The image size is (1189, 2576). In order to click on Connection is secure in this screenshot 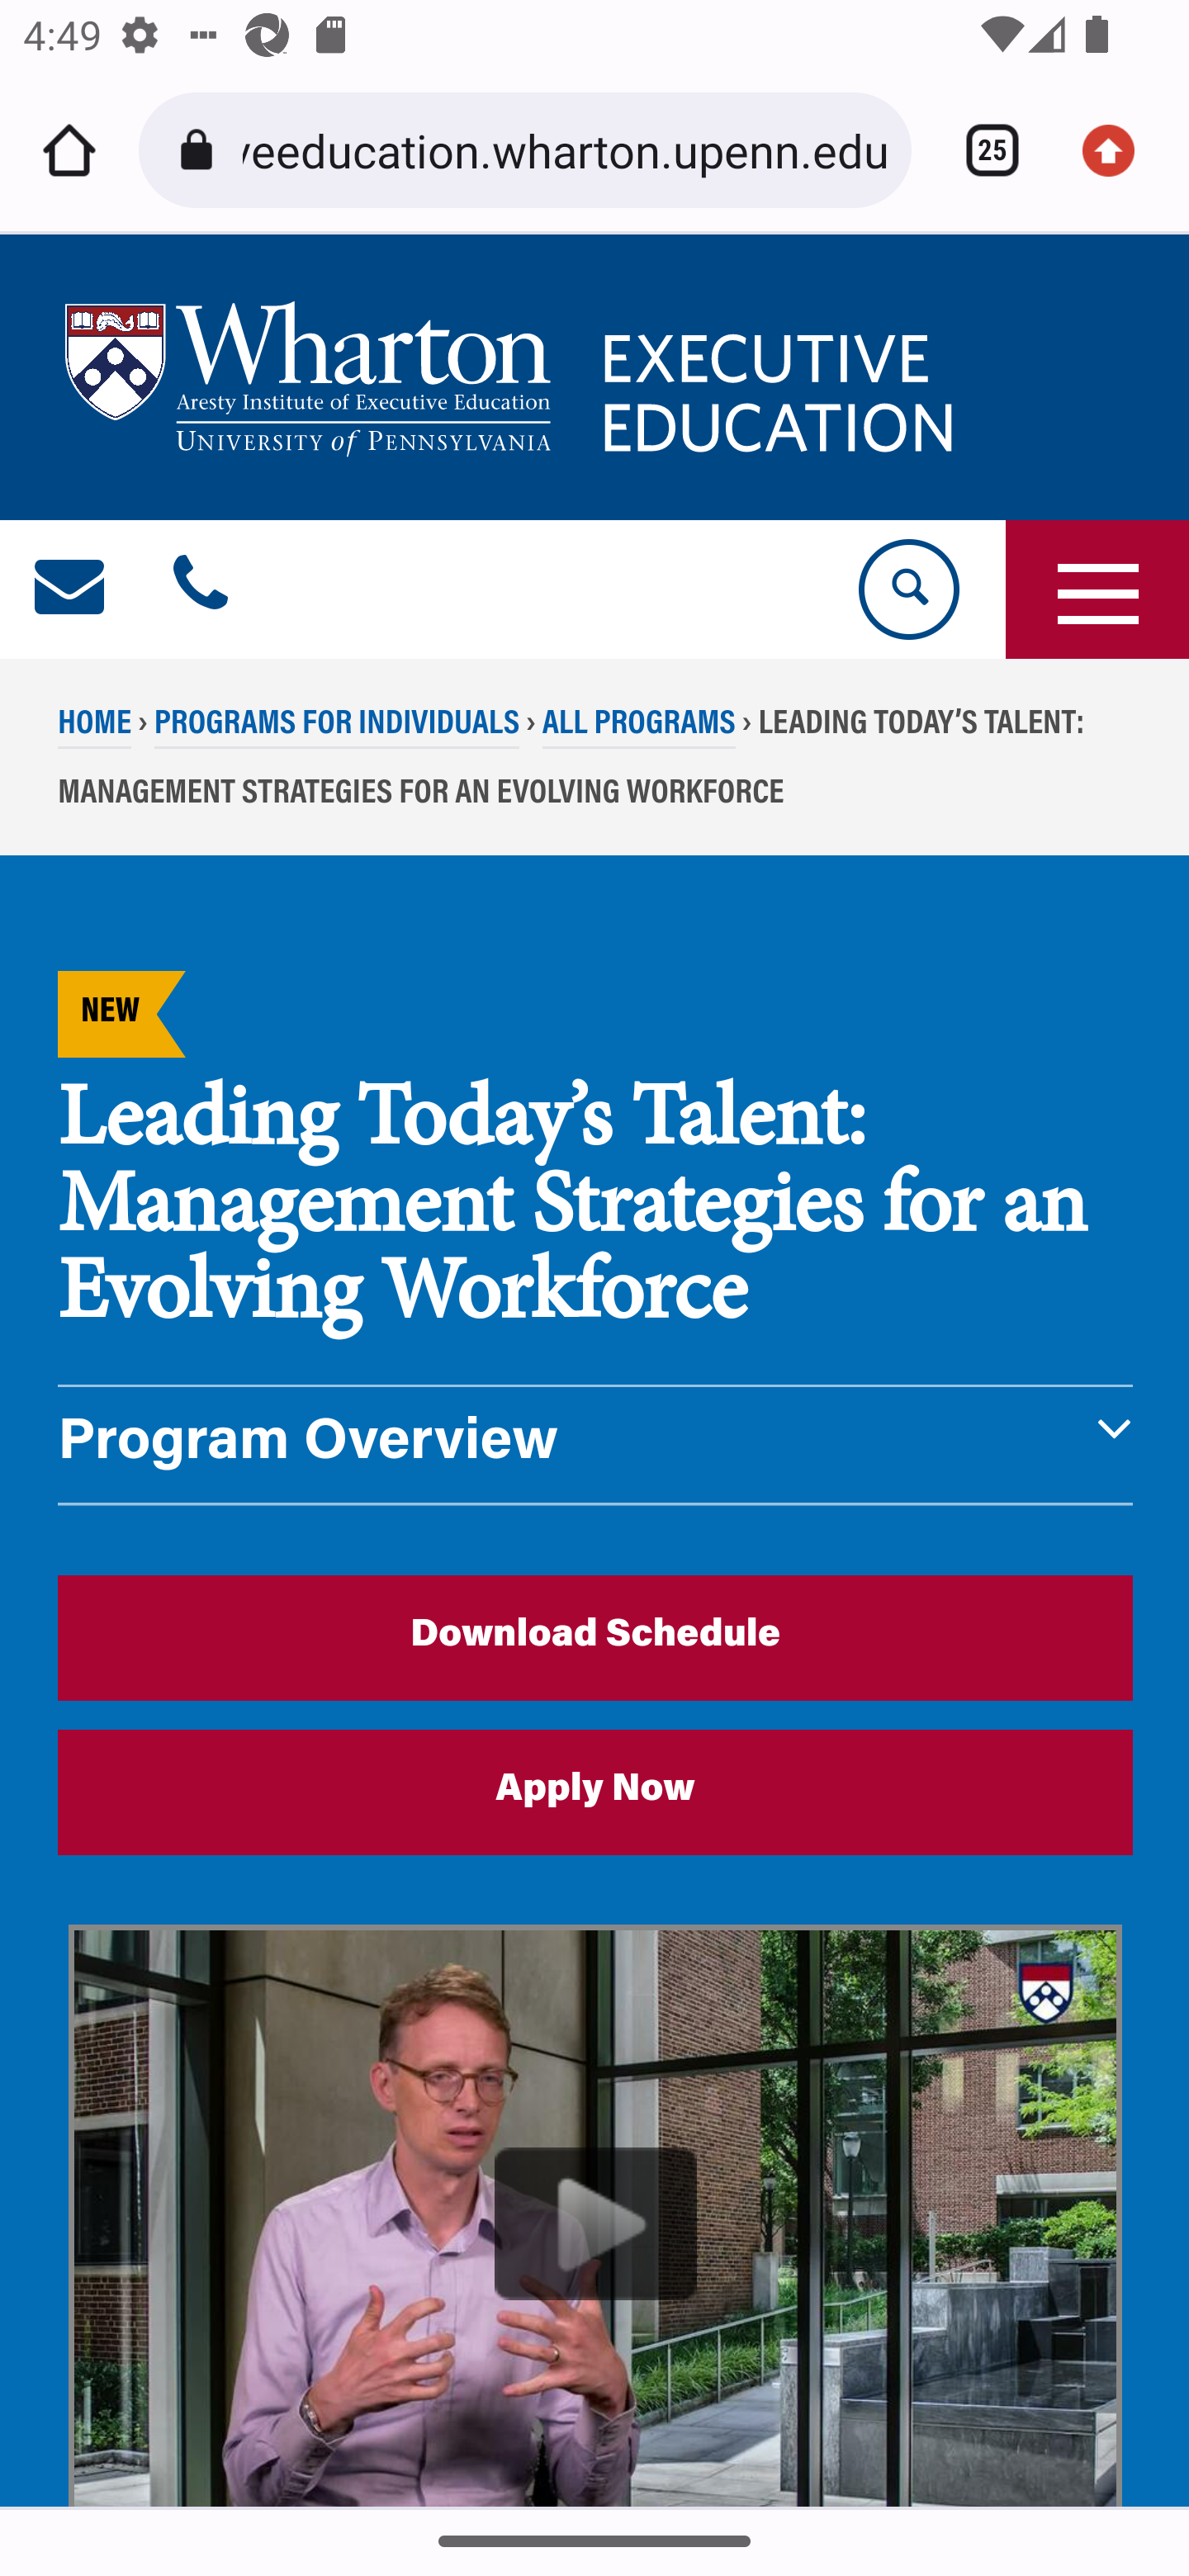, I will do `click(201, 150)`.